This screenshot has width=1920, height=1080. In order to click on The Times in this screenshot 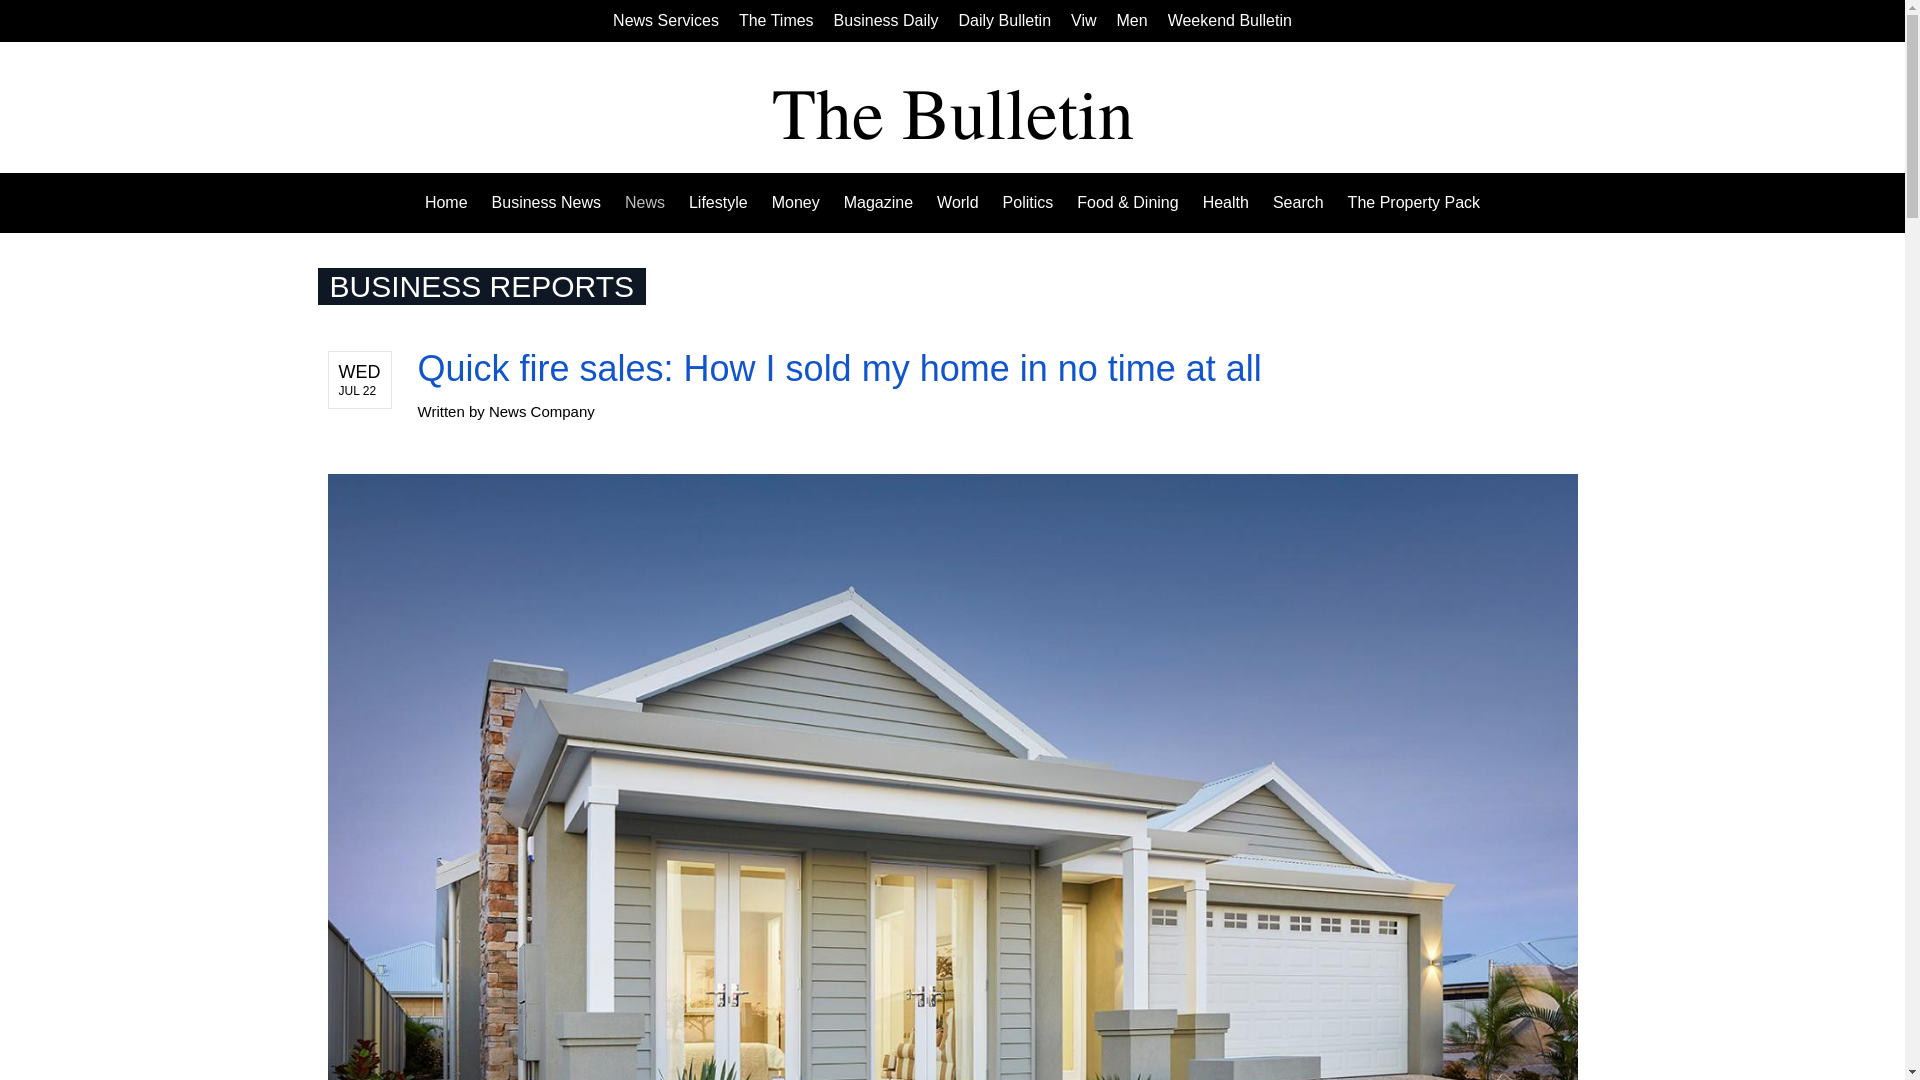, I will do `click(776, 20)`.